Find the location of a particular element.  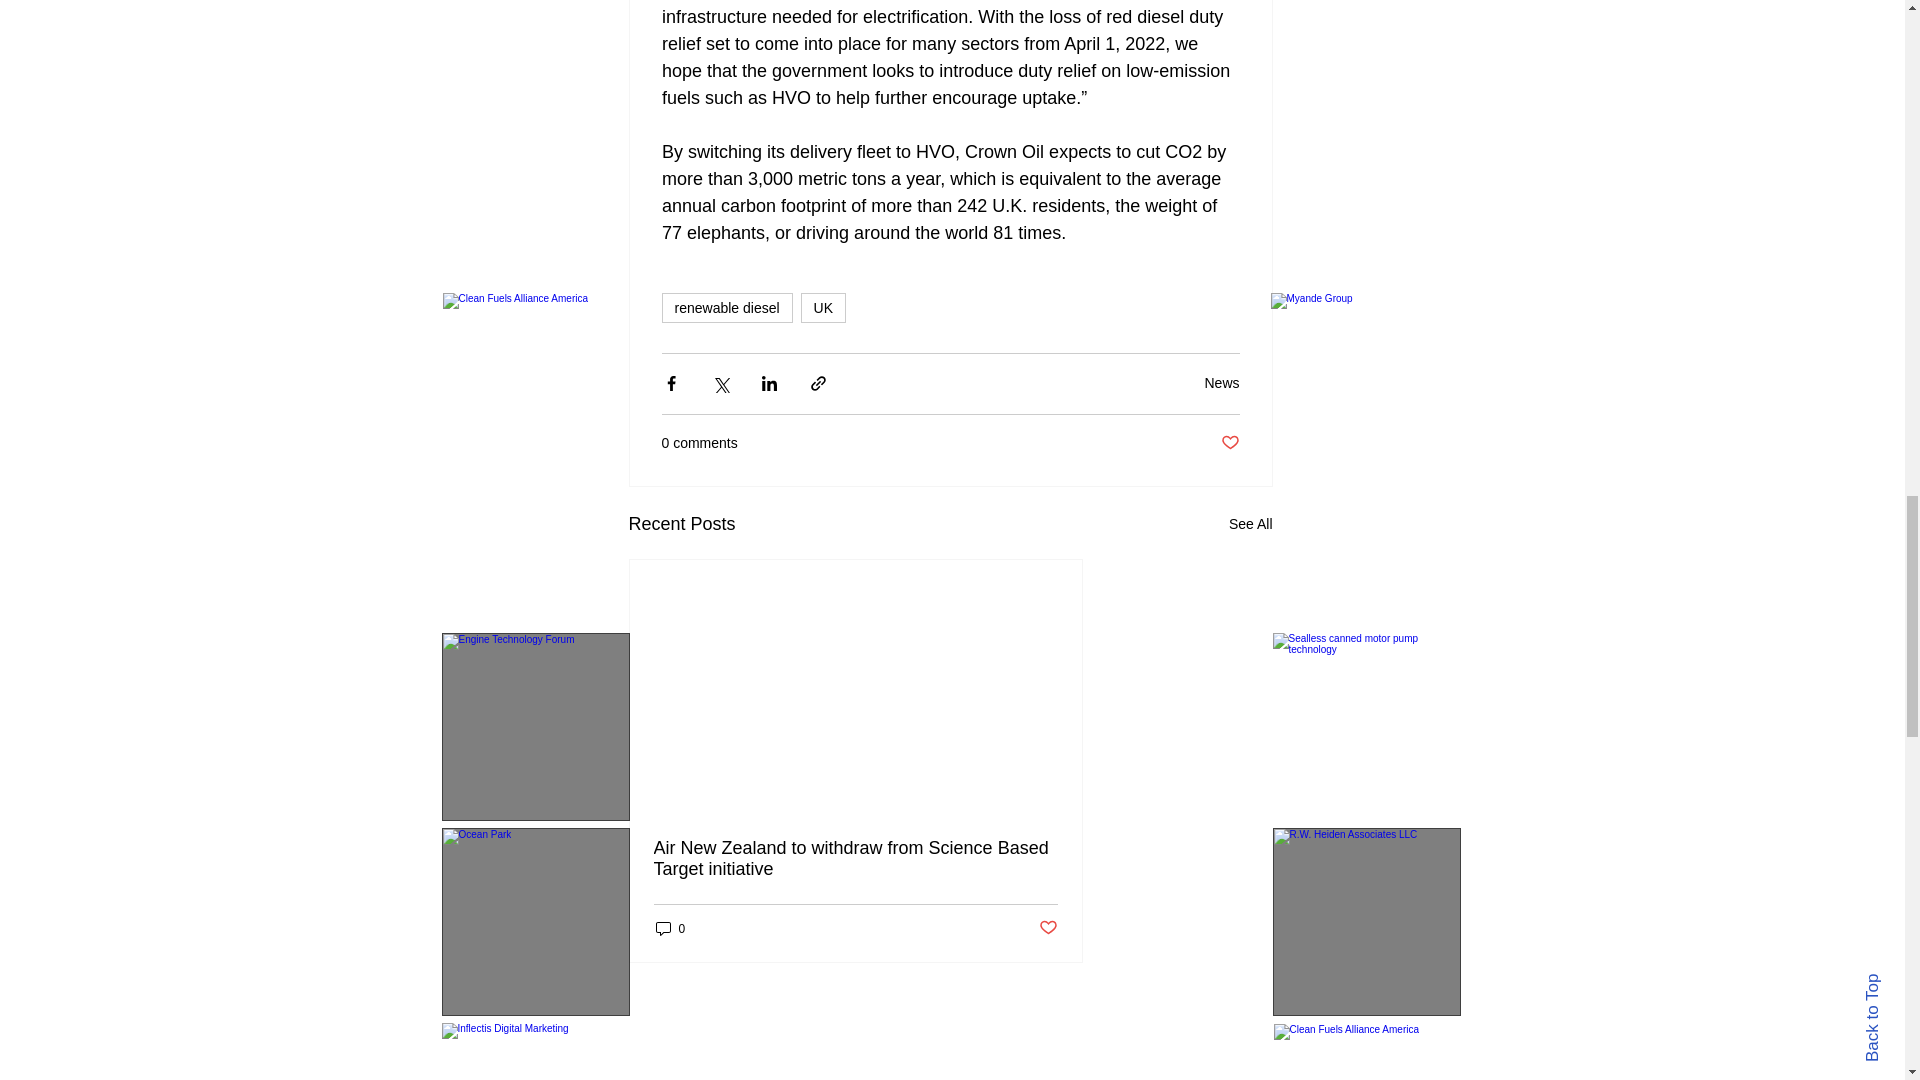

News is located at coordinates (1220, 382).